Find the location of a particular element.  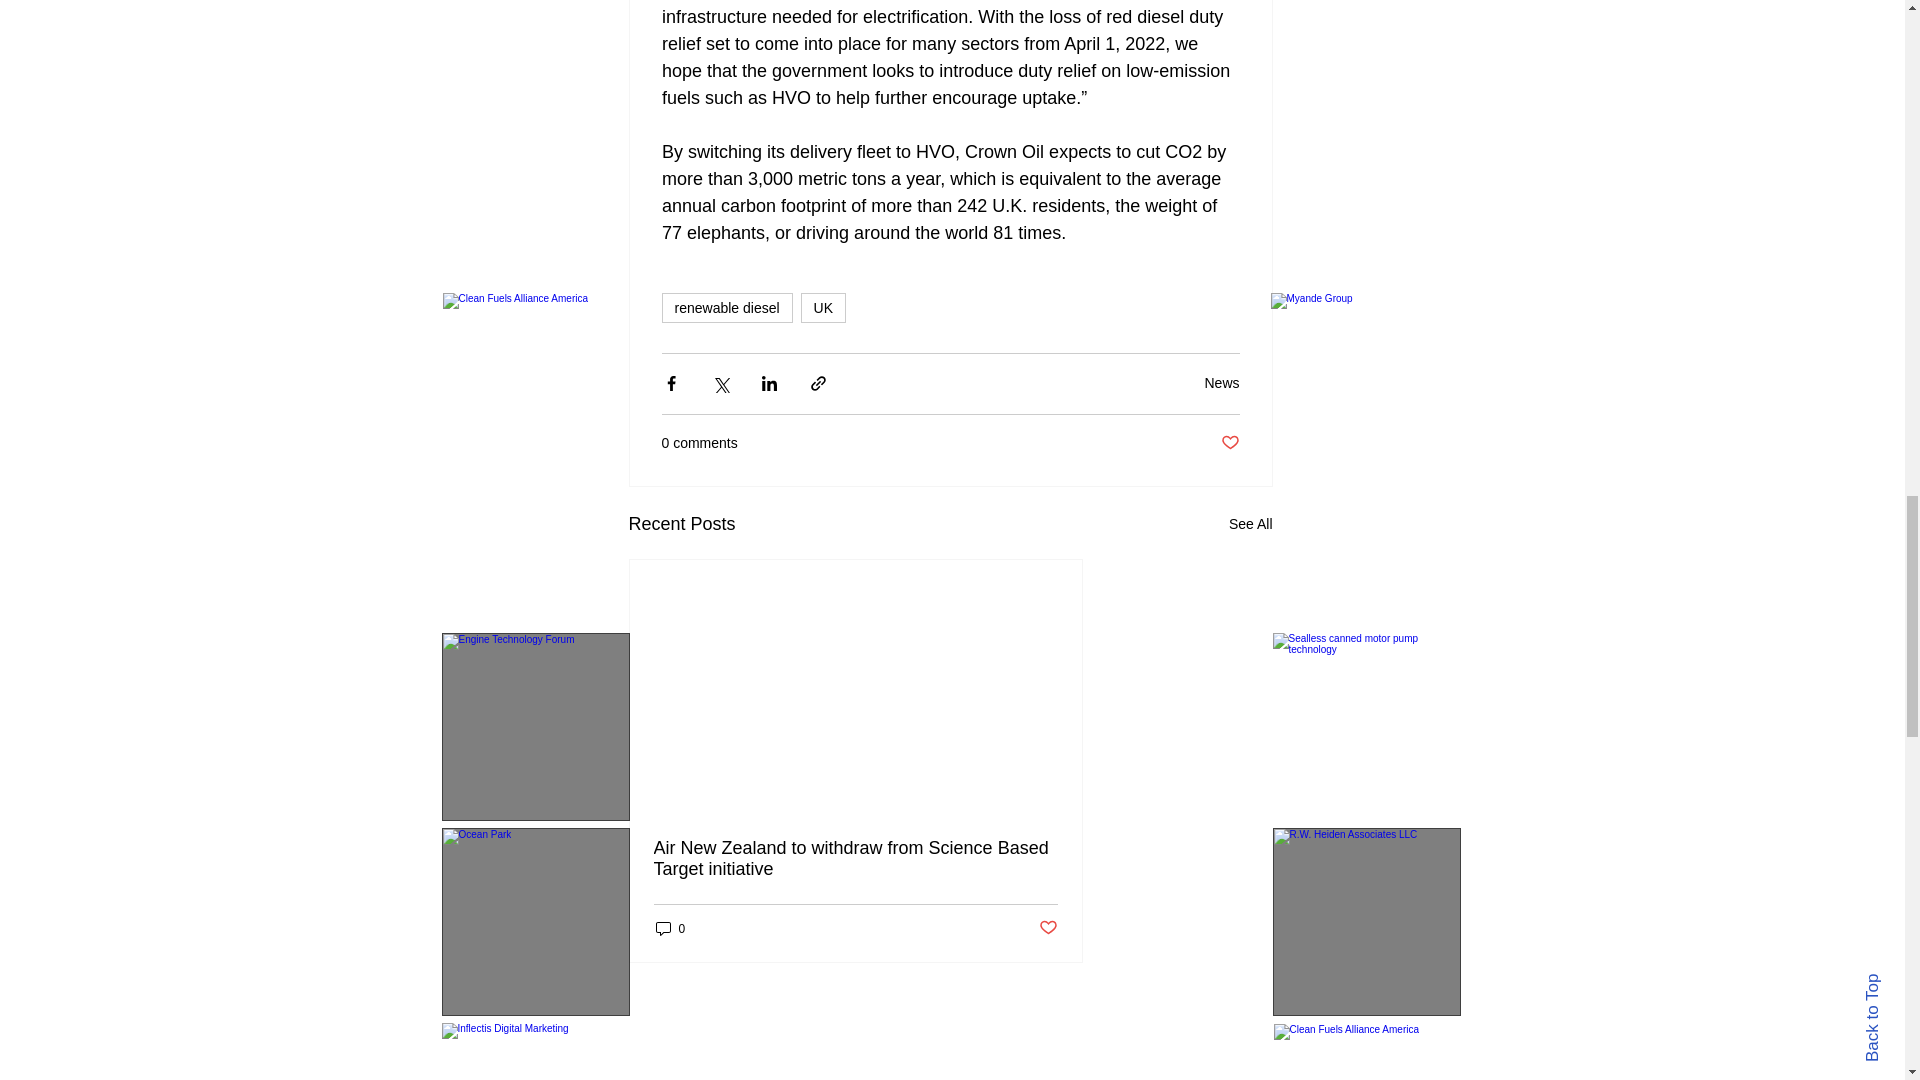

News is located at coordinates (1220, 382).